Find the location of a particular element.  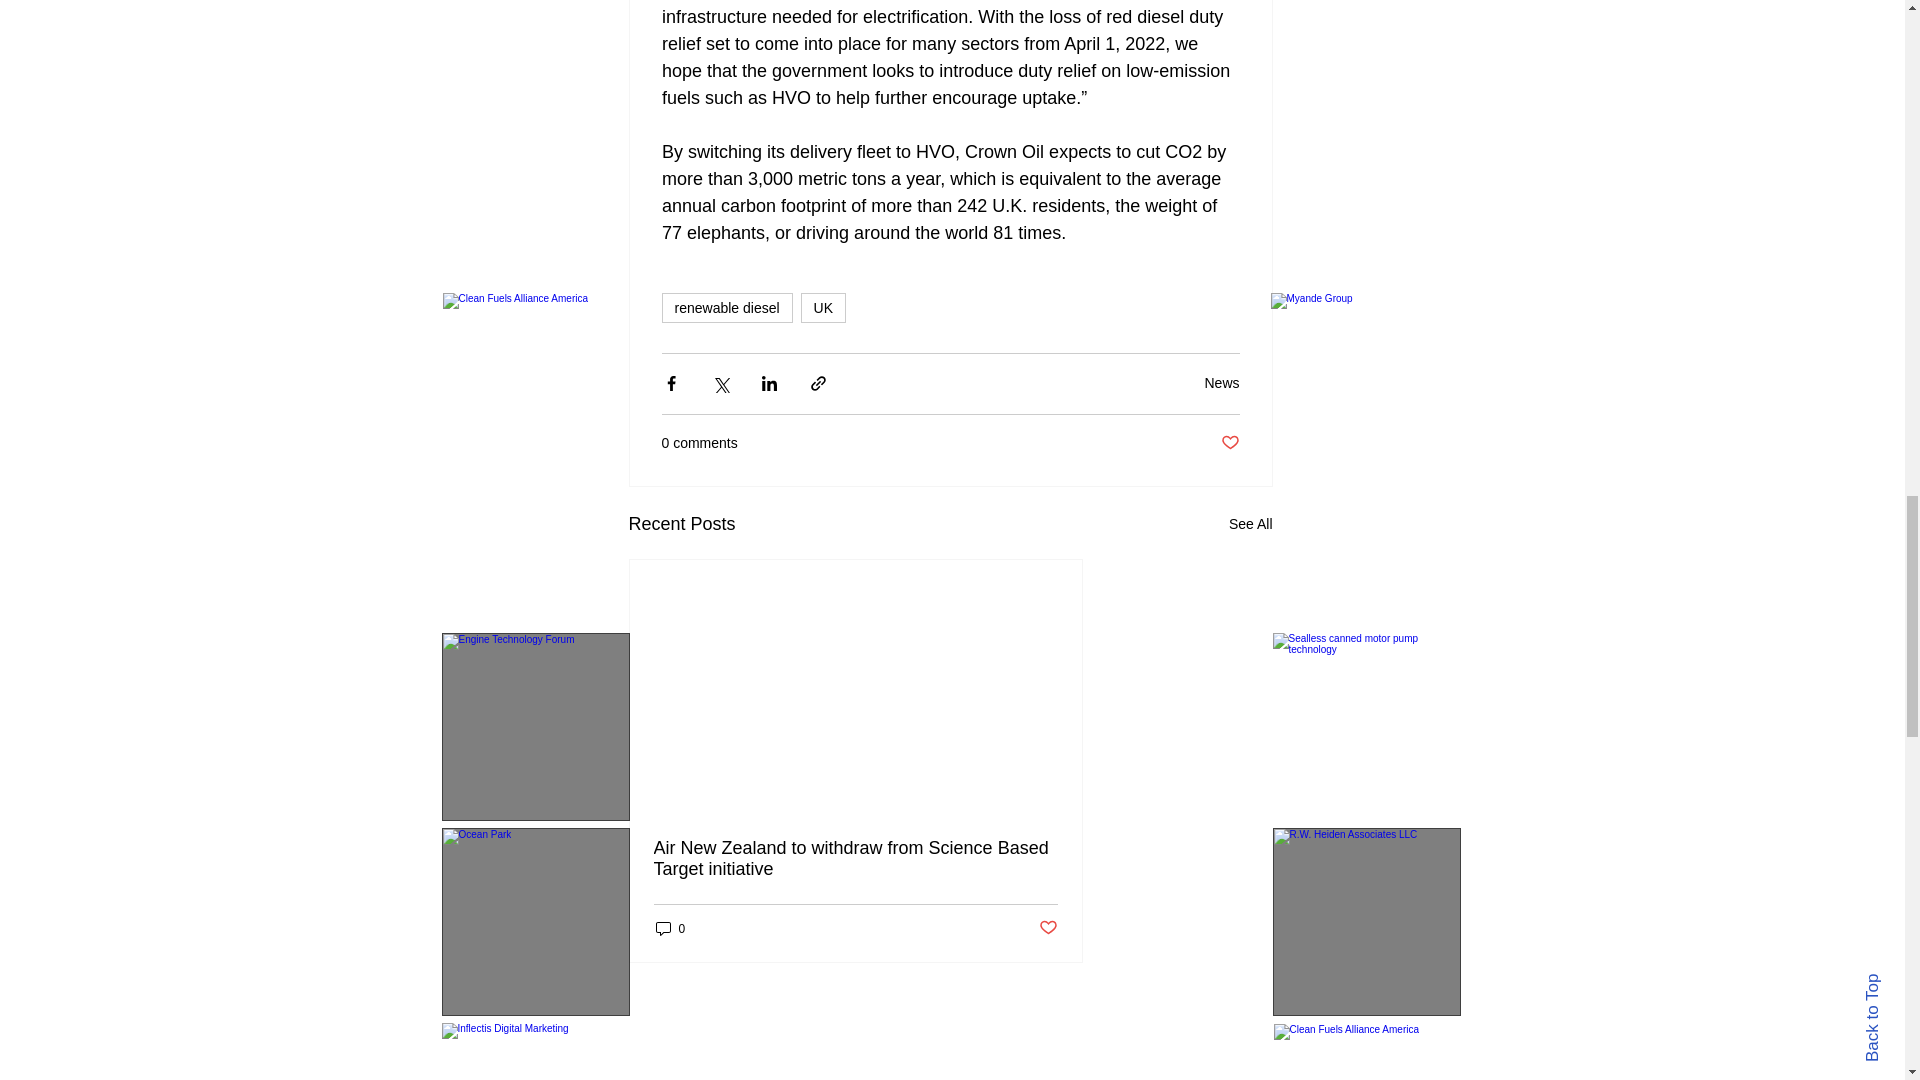

News is located at coordinates (1220, 382).